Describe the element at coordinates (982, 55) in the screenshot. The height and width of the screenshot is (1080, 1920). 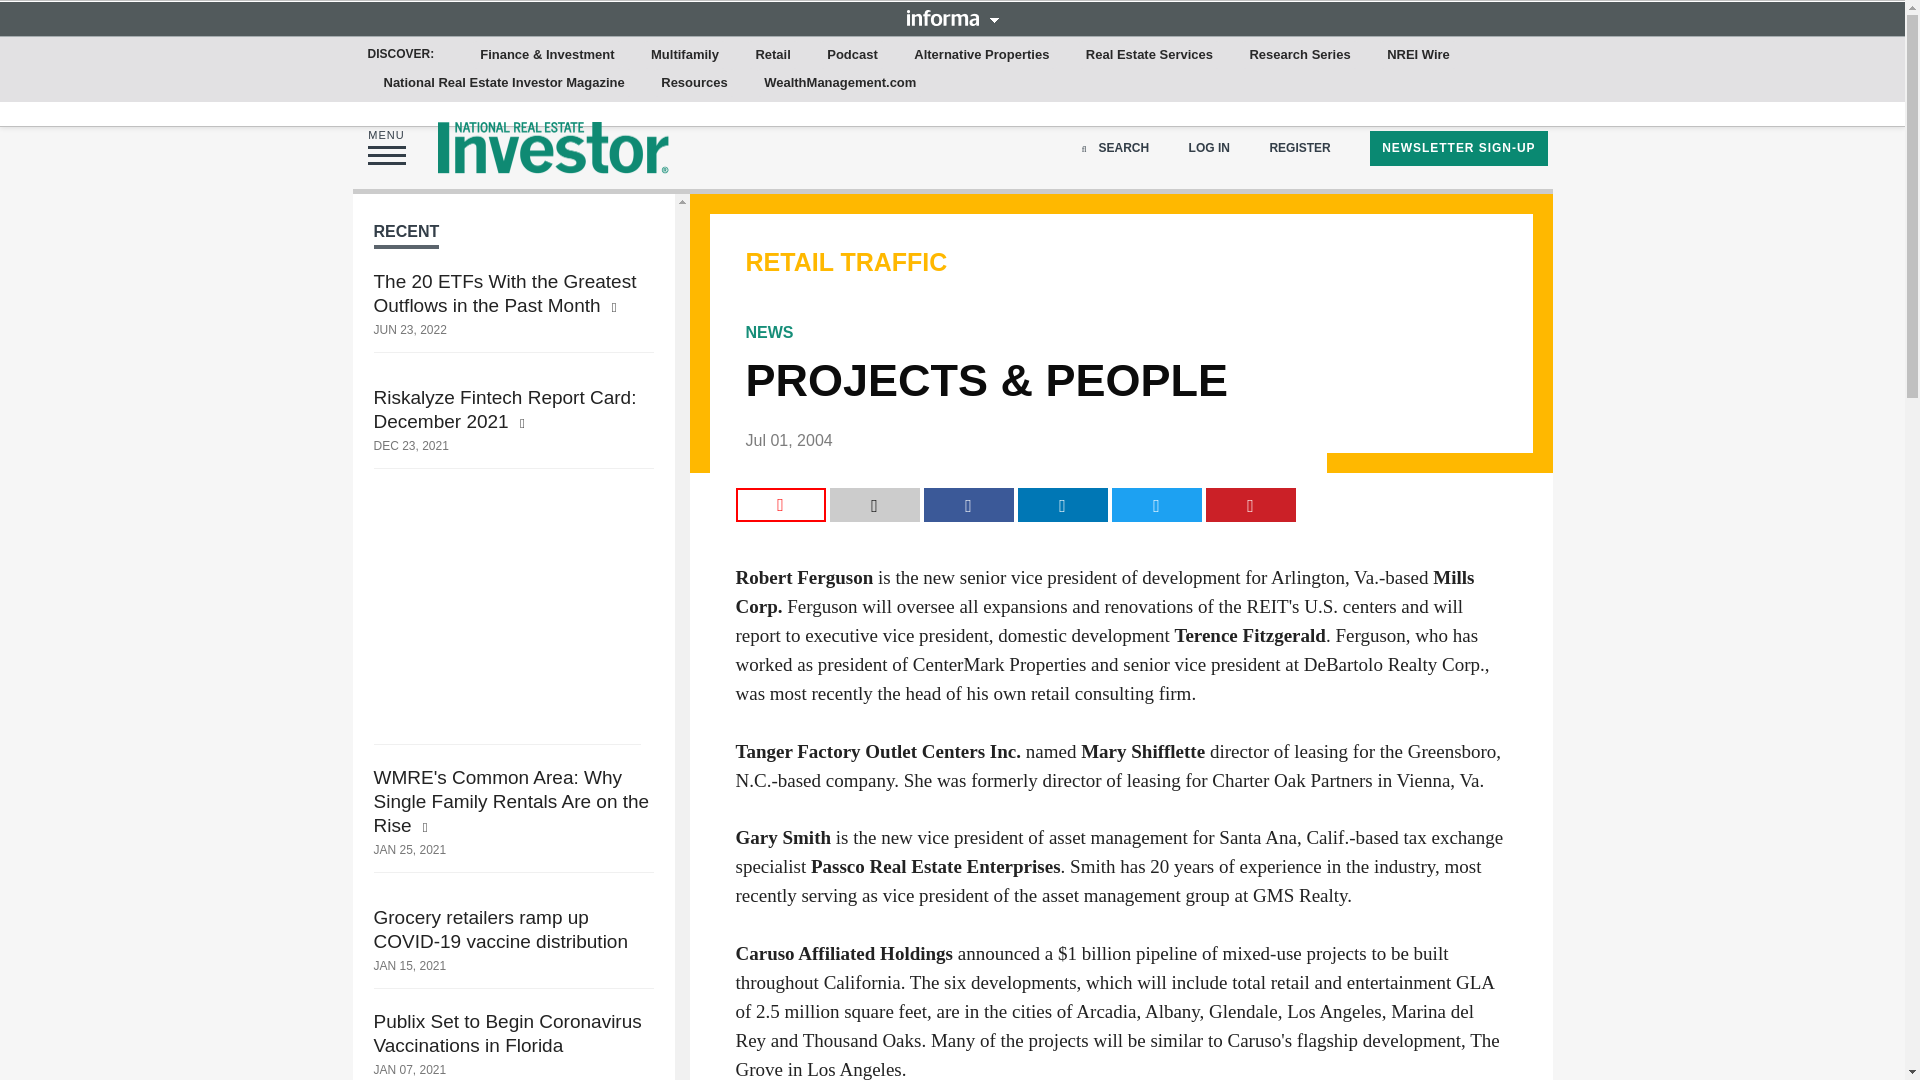
I see `Alternative Properties` at that location.